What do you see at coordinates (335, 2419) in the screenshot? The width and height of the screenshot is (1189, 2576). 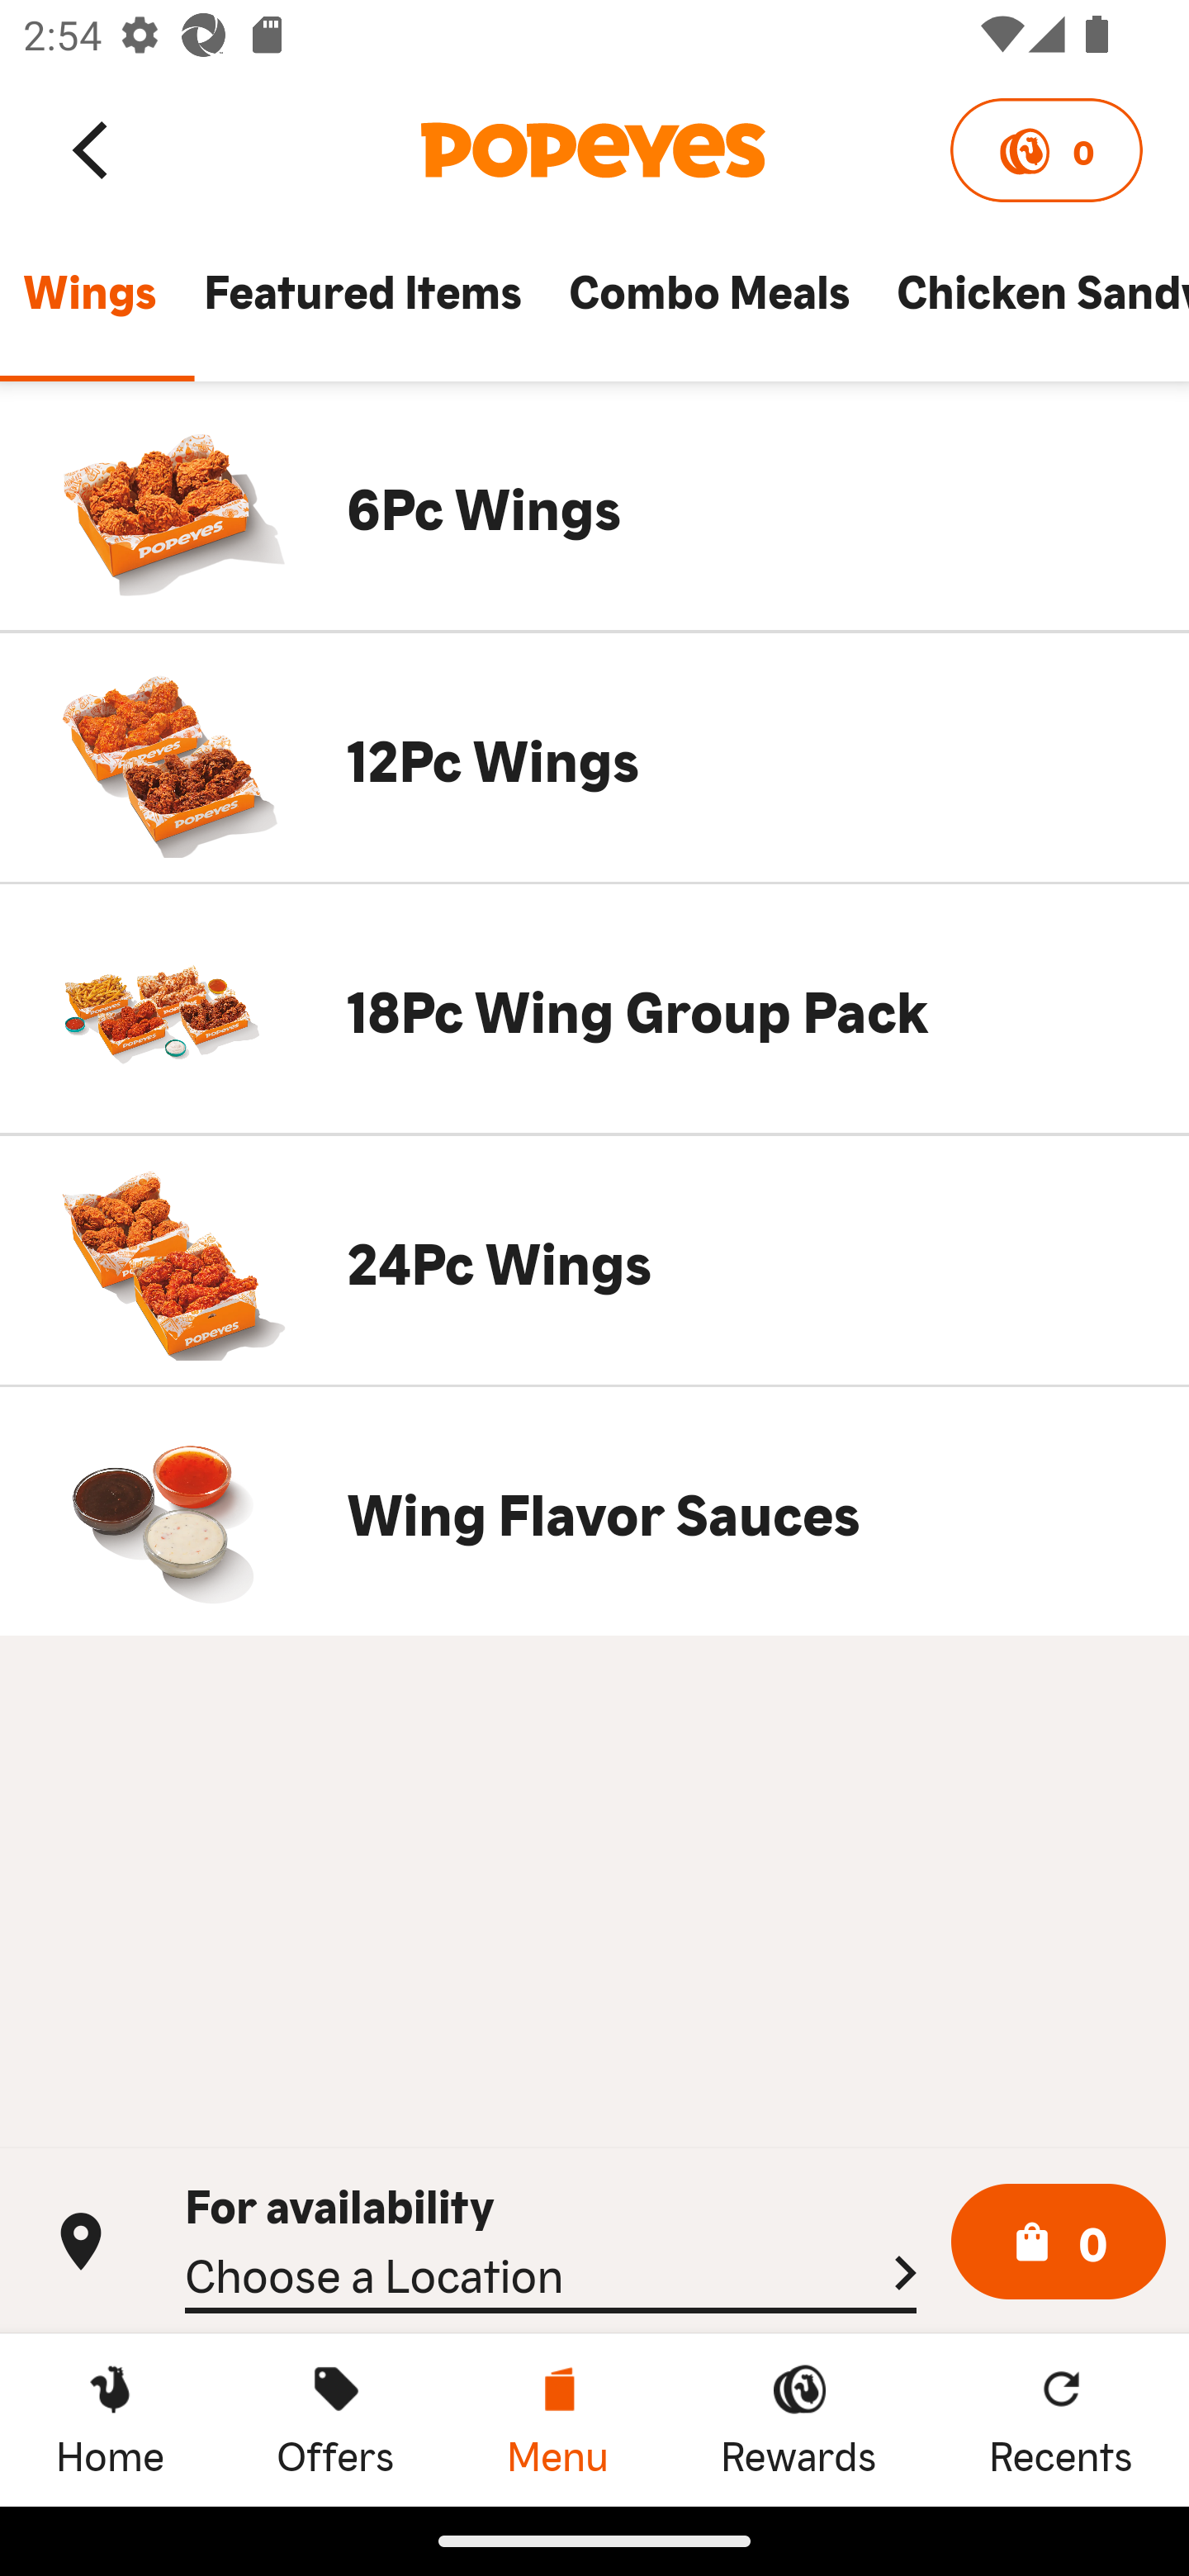 I see `Offers Offers Offers` at bounding box center [335, 2419].